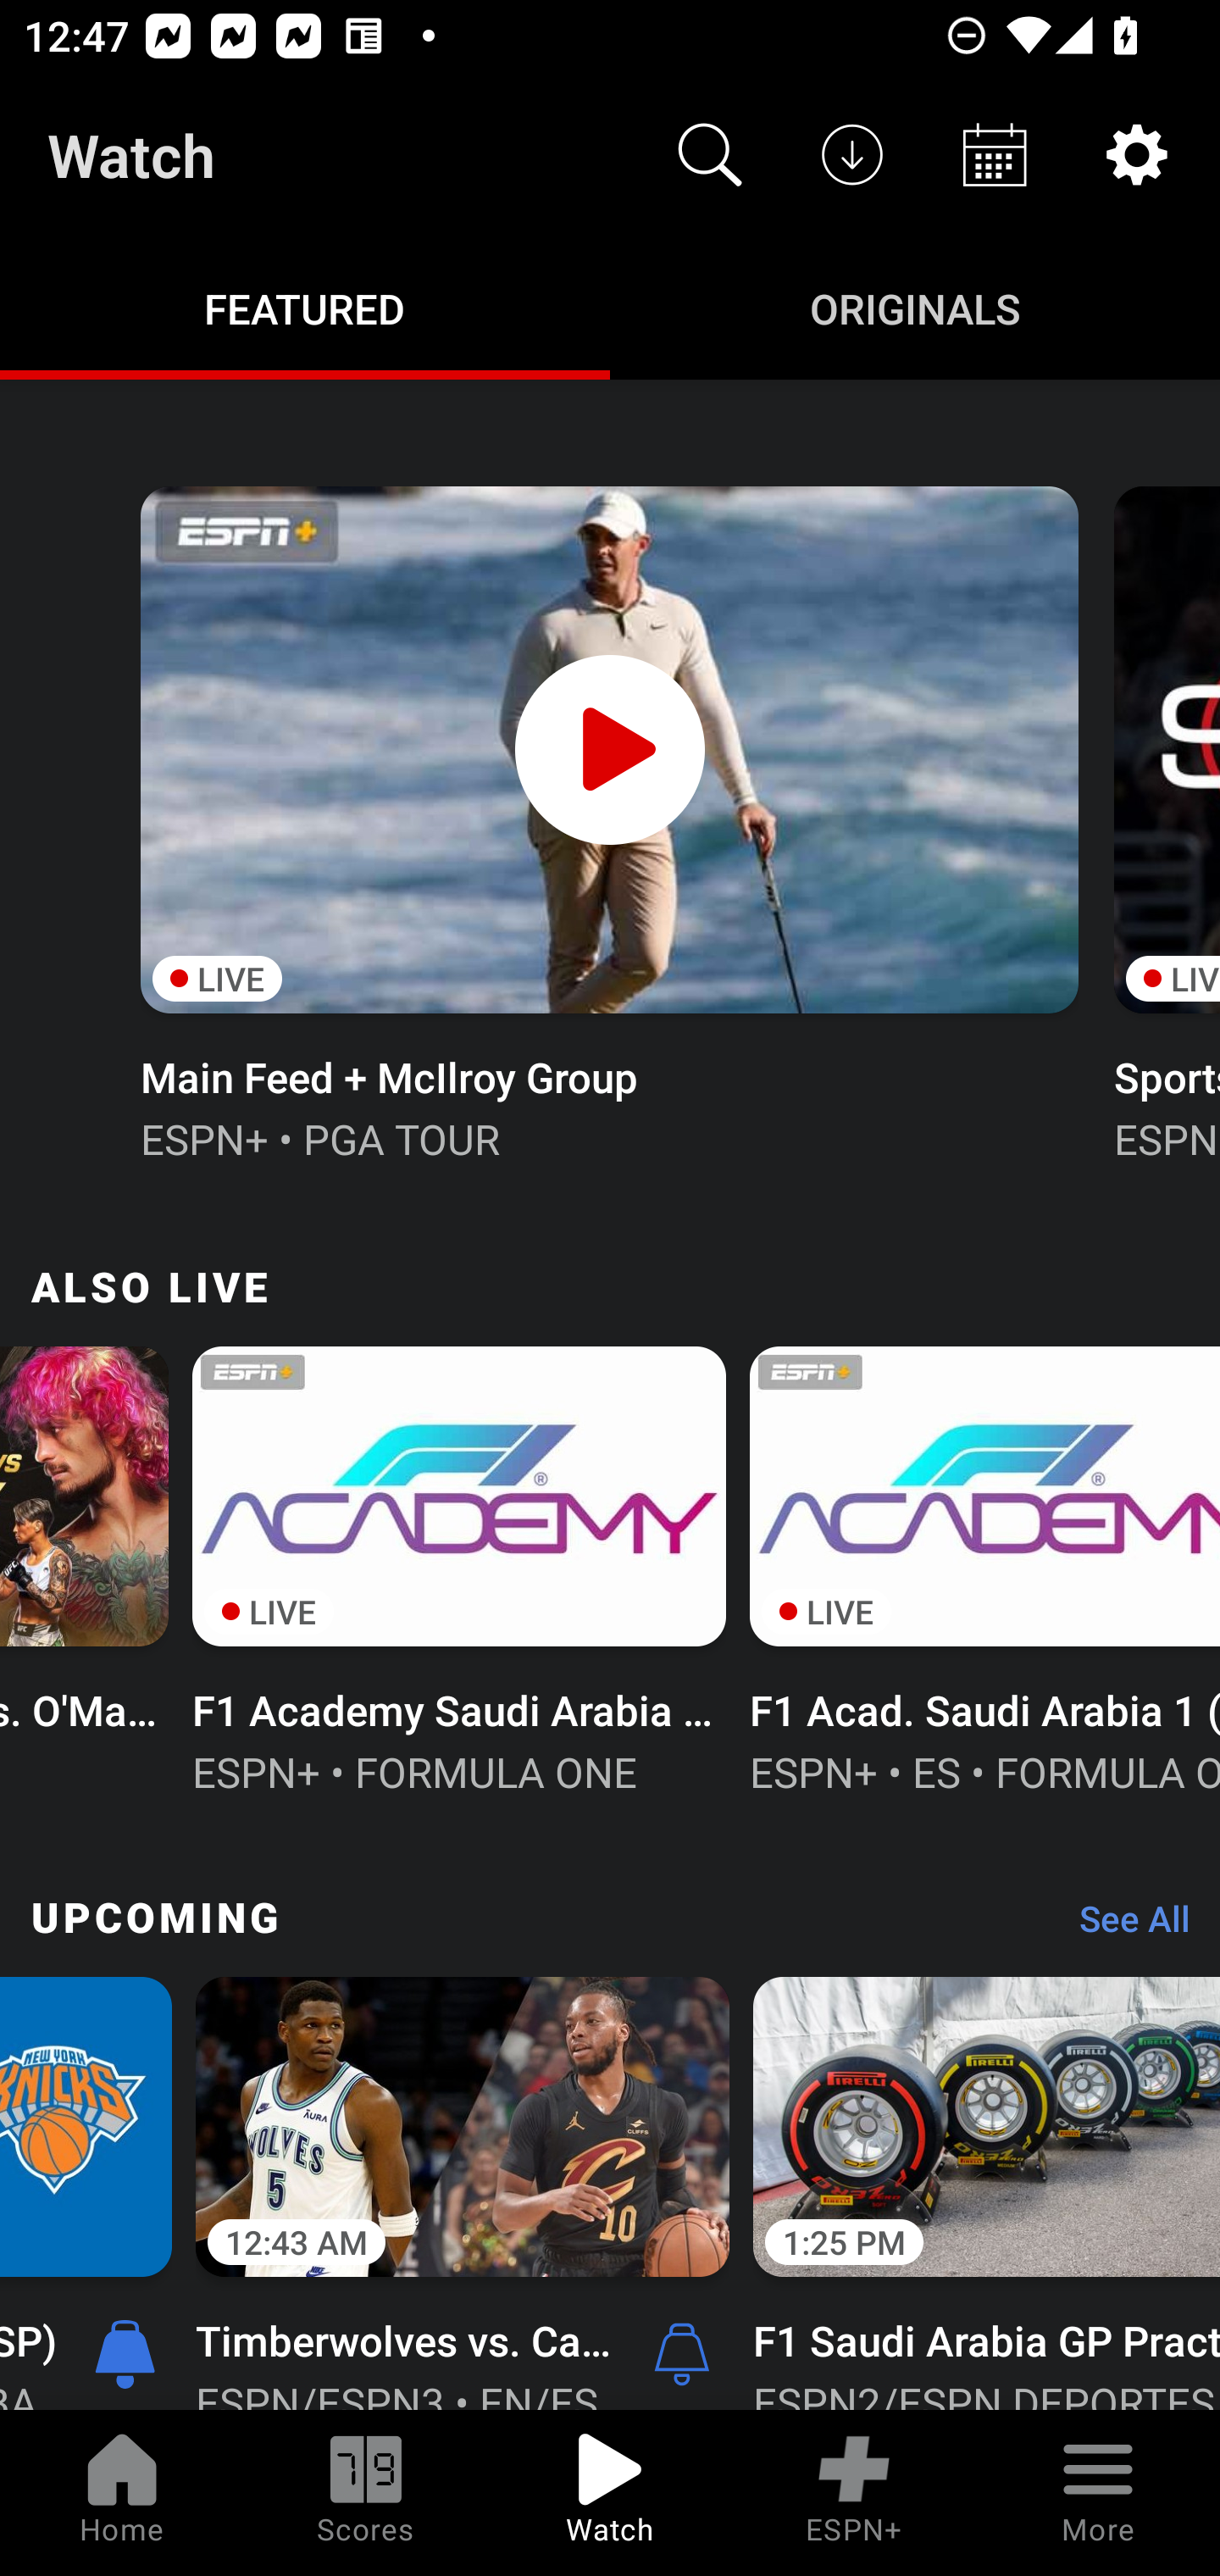 This screenshot has height=2576, width=1220. I want to click on  LIVE Main Feed + McIlroy Group ESPN+ • PGA TOUR, so click(608, 820).